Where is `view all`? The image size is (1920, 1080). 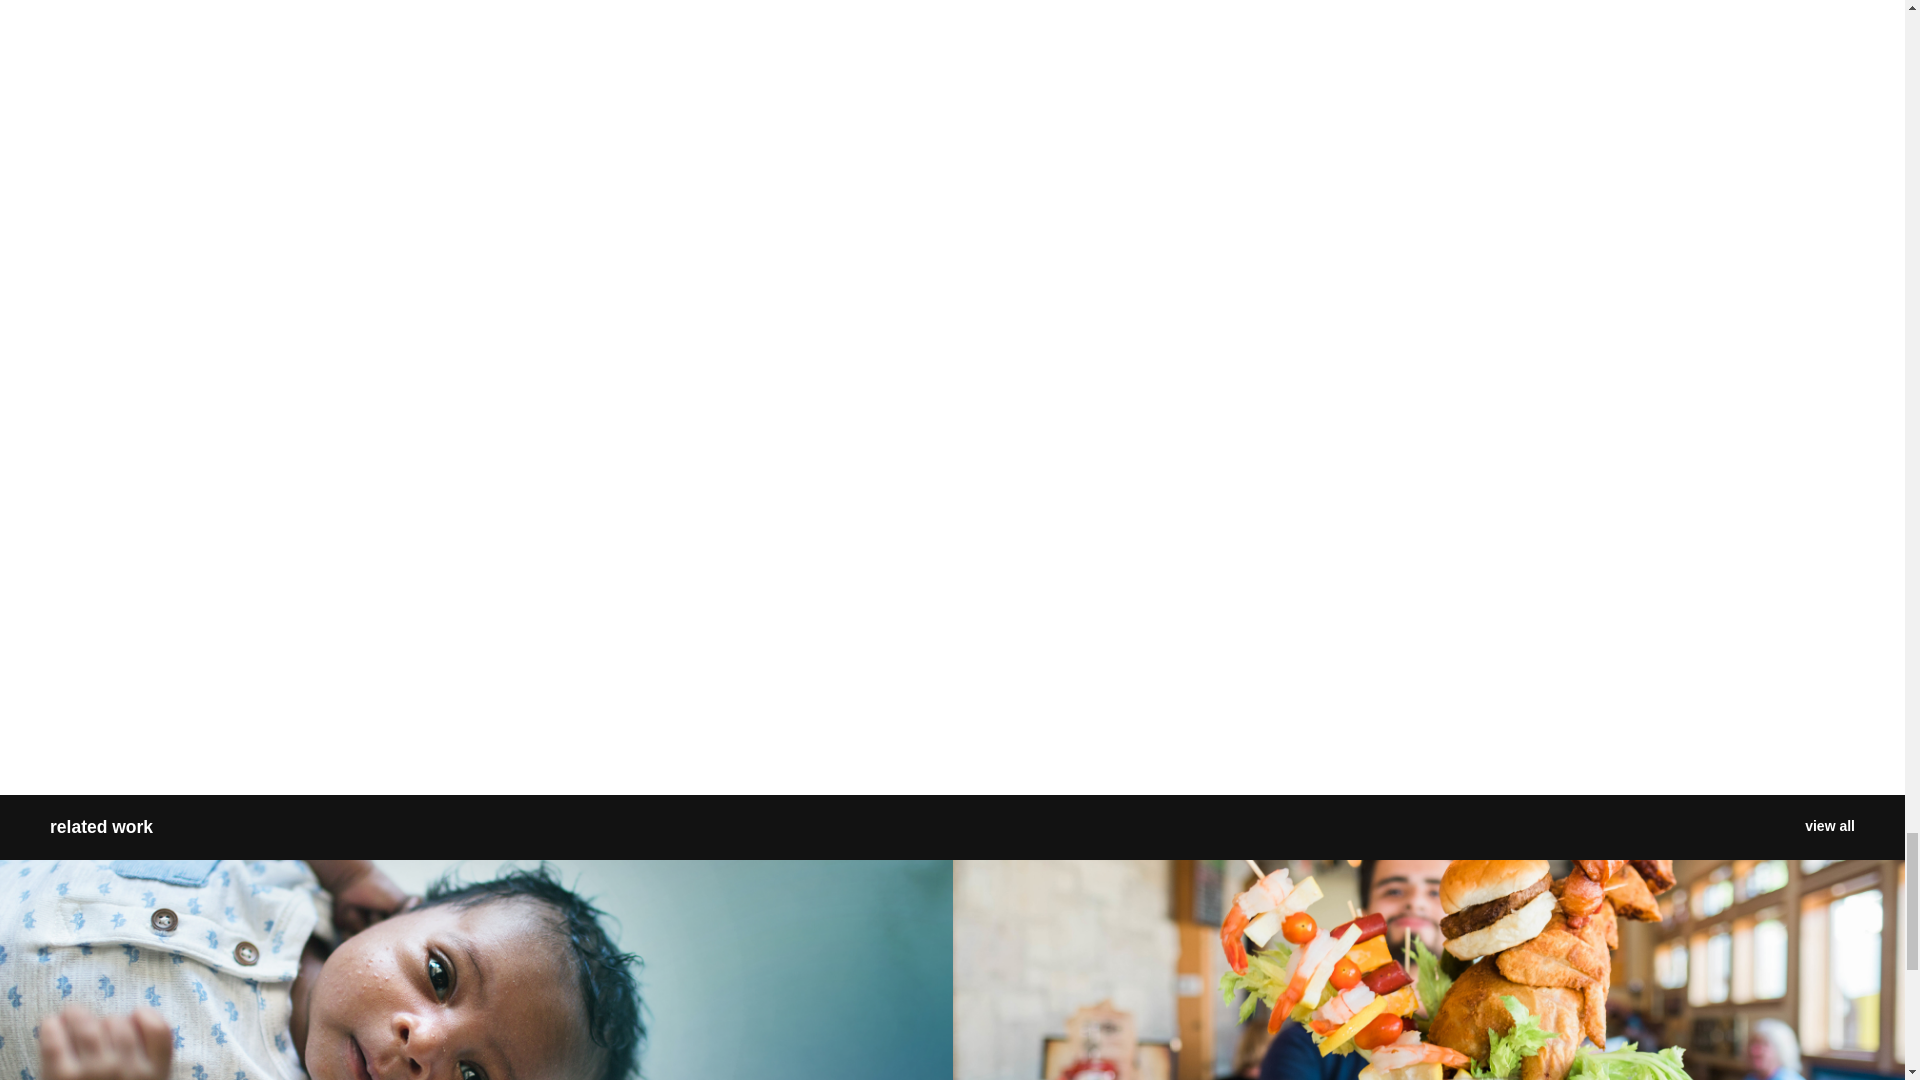
view all is located at coordinates (1829, 828).